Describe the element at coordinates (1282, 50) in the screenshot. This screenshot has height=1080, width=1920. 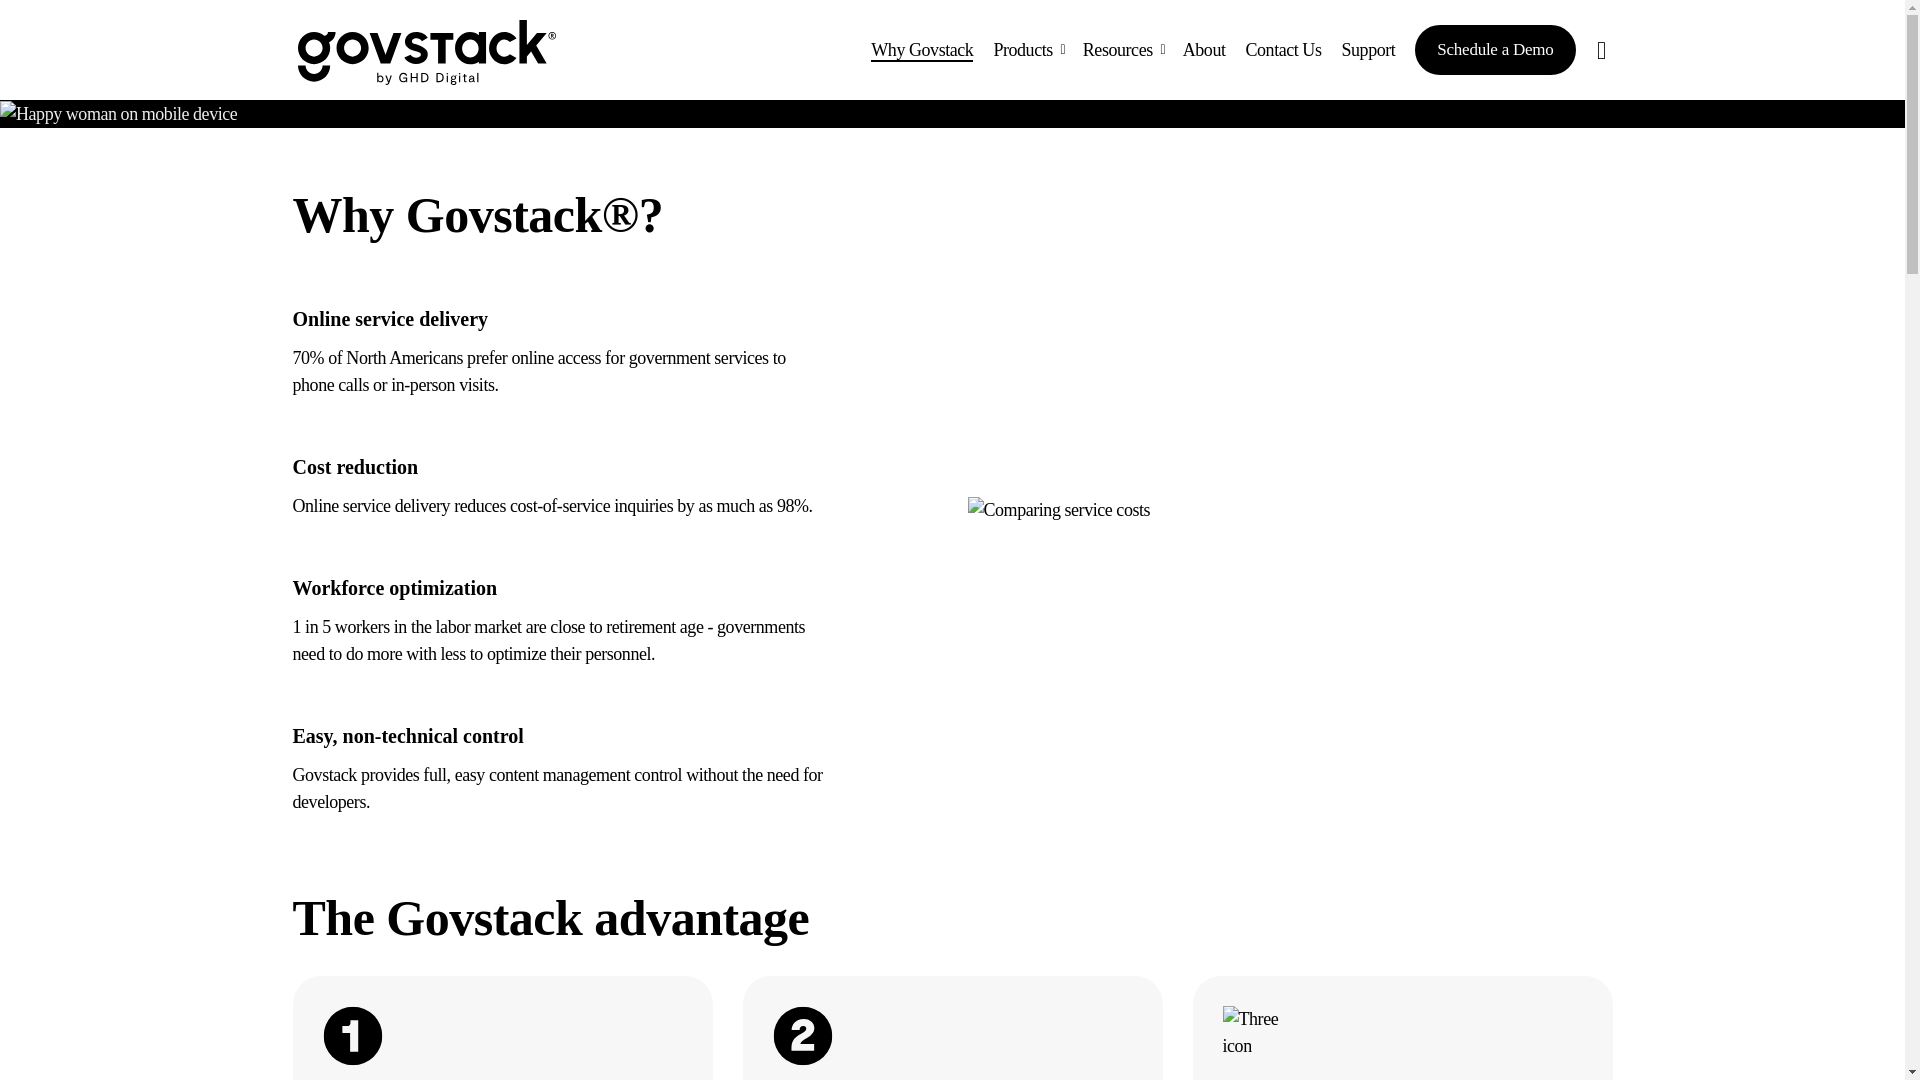
I see `Contact Us` at that location.